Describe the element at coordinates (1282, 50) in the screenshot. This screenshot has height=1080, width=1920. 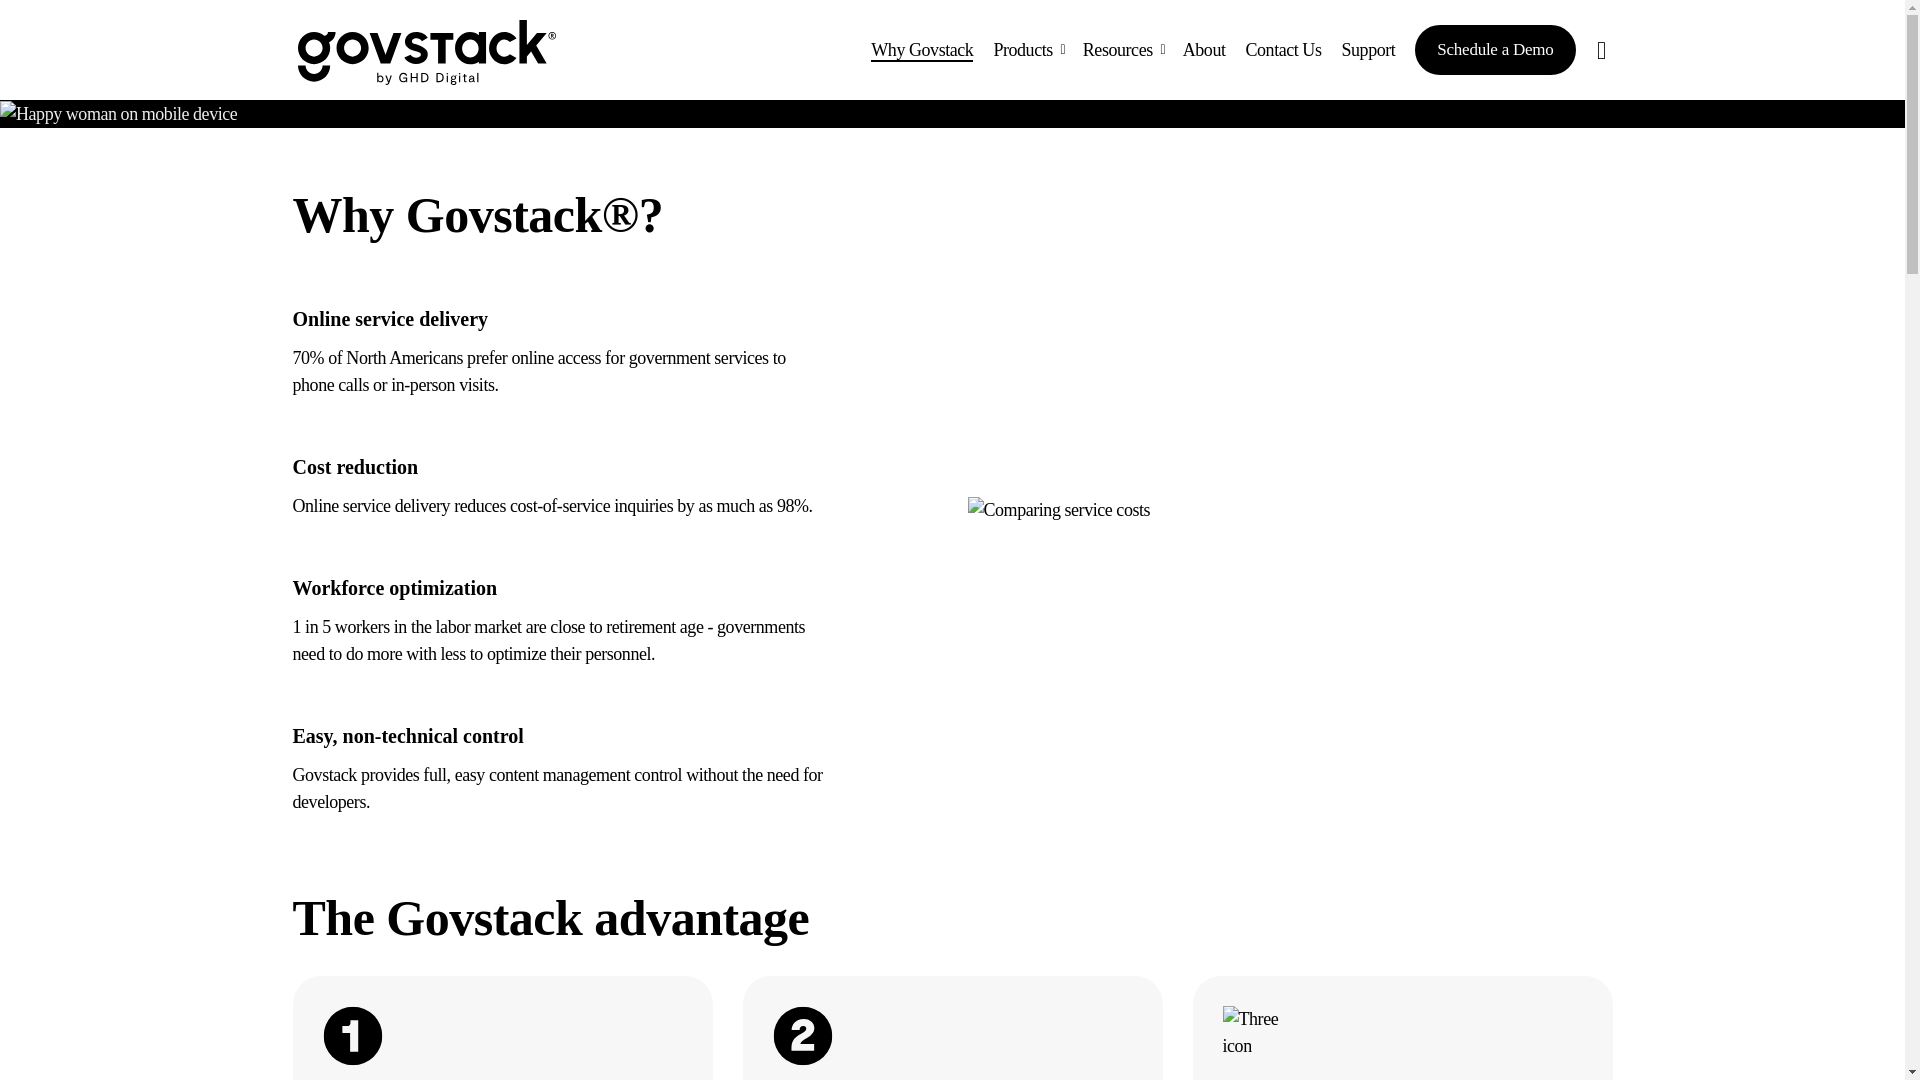
I see `Contact Us` at that location.